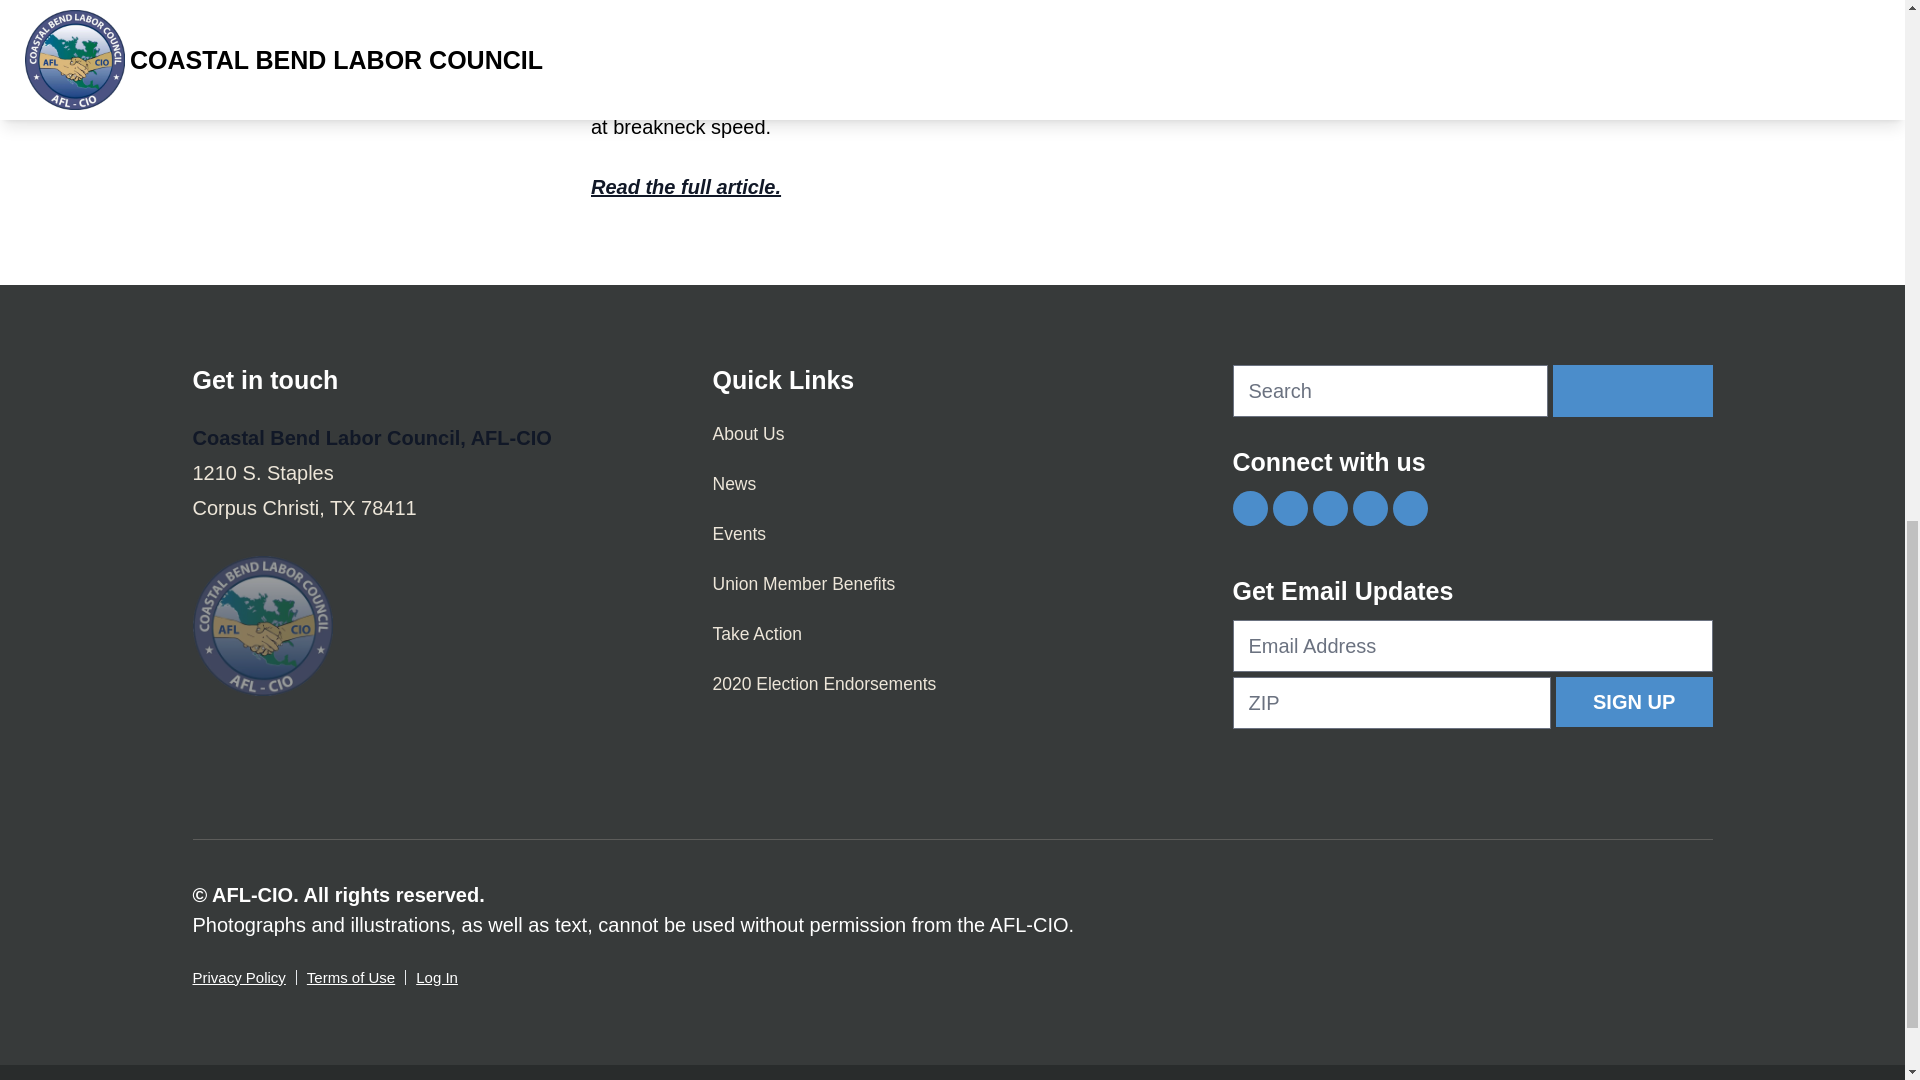 This screenshot has width=1920, height=1080. Describe the element at coordinates (1632, 390) in the screenshot. I see `SEARCH` at that location.